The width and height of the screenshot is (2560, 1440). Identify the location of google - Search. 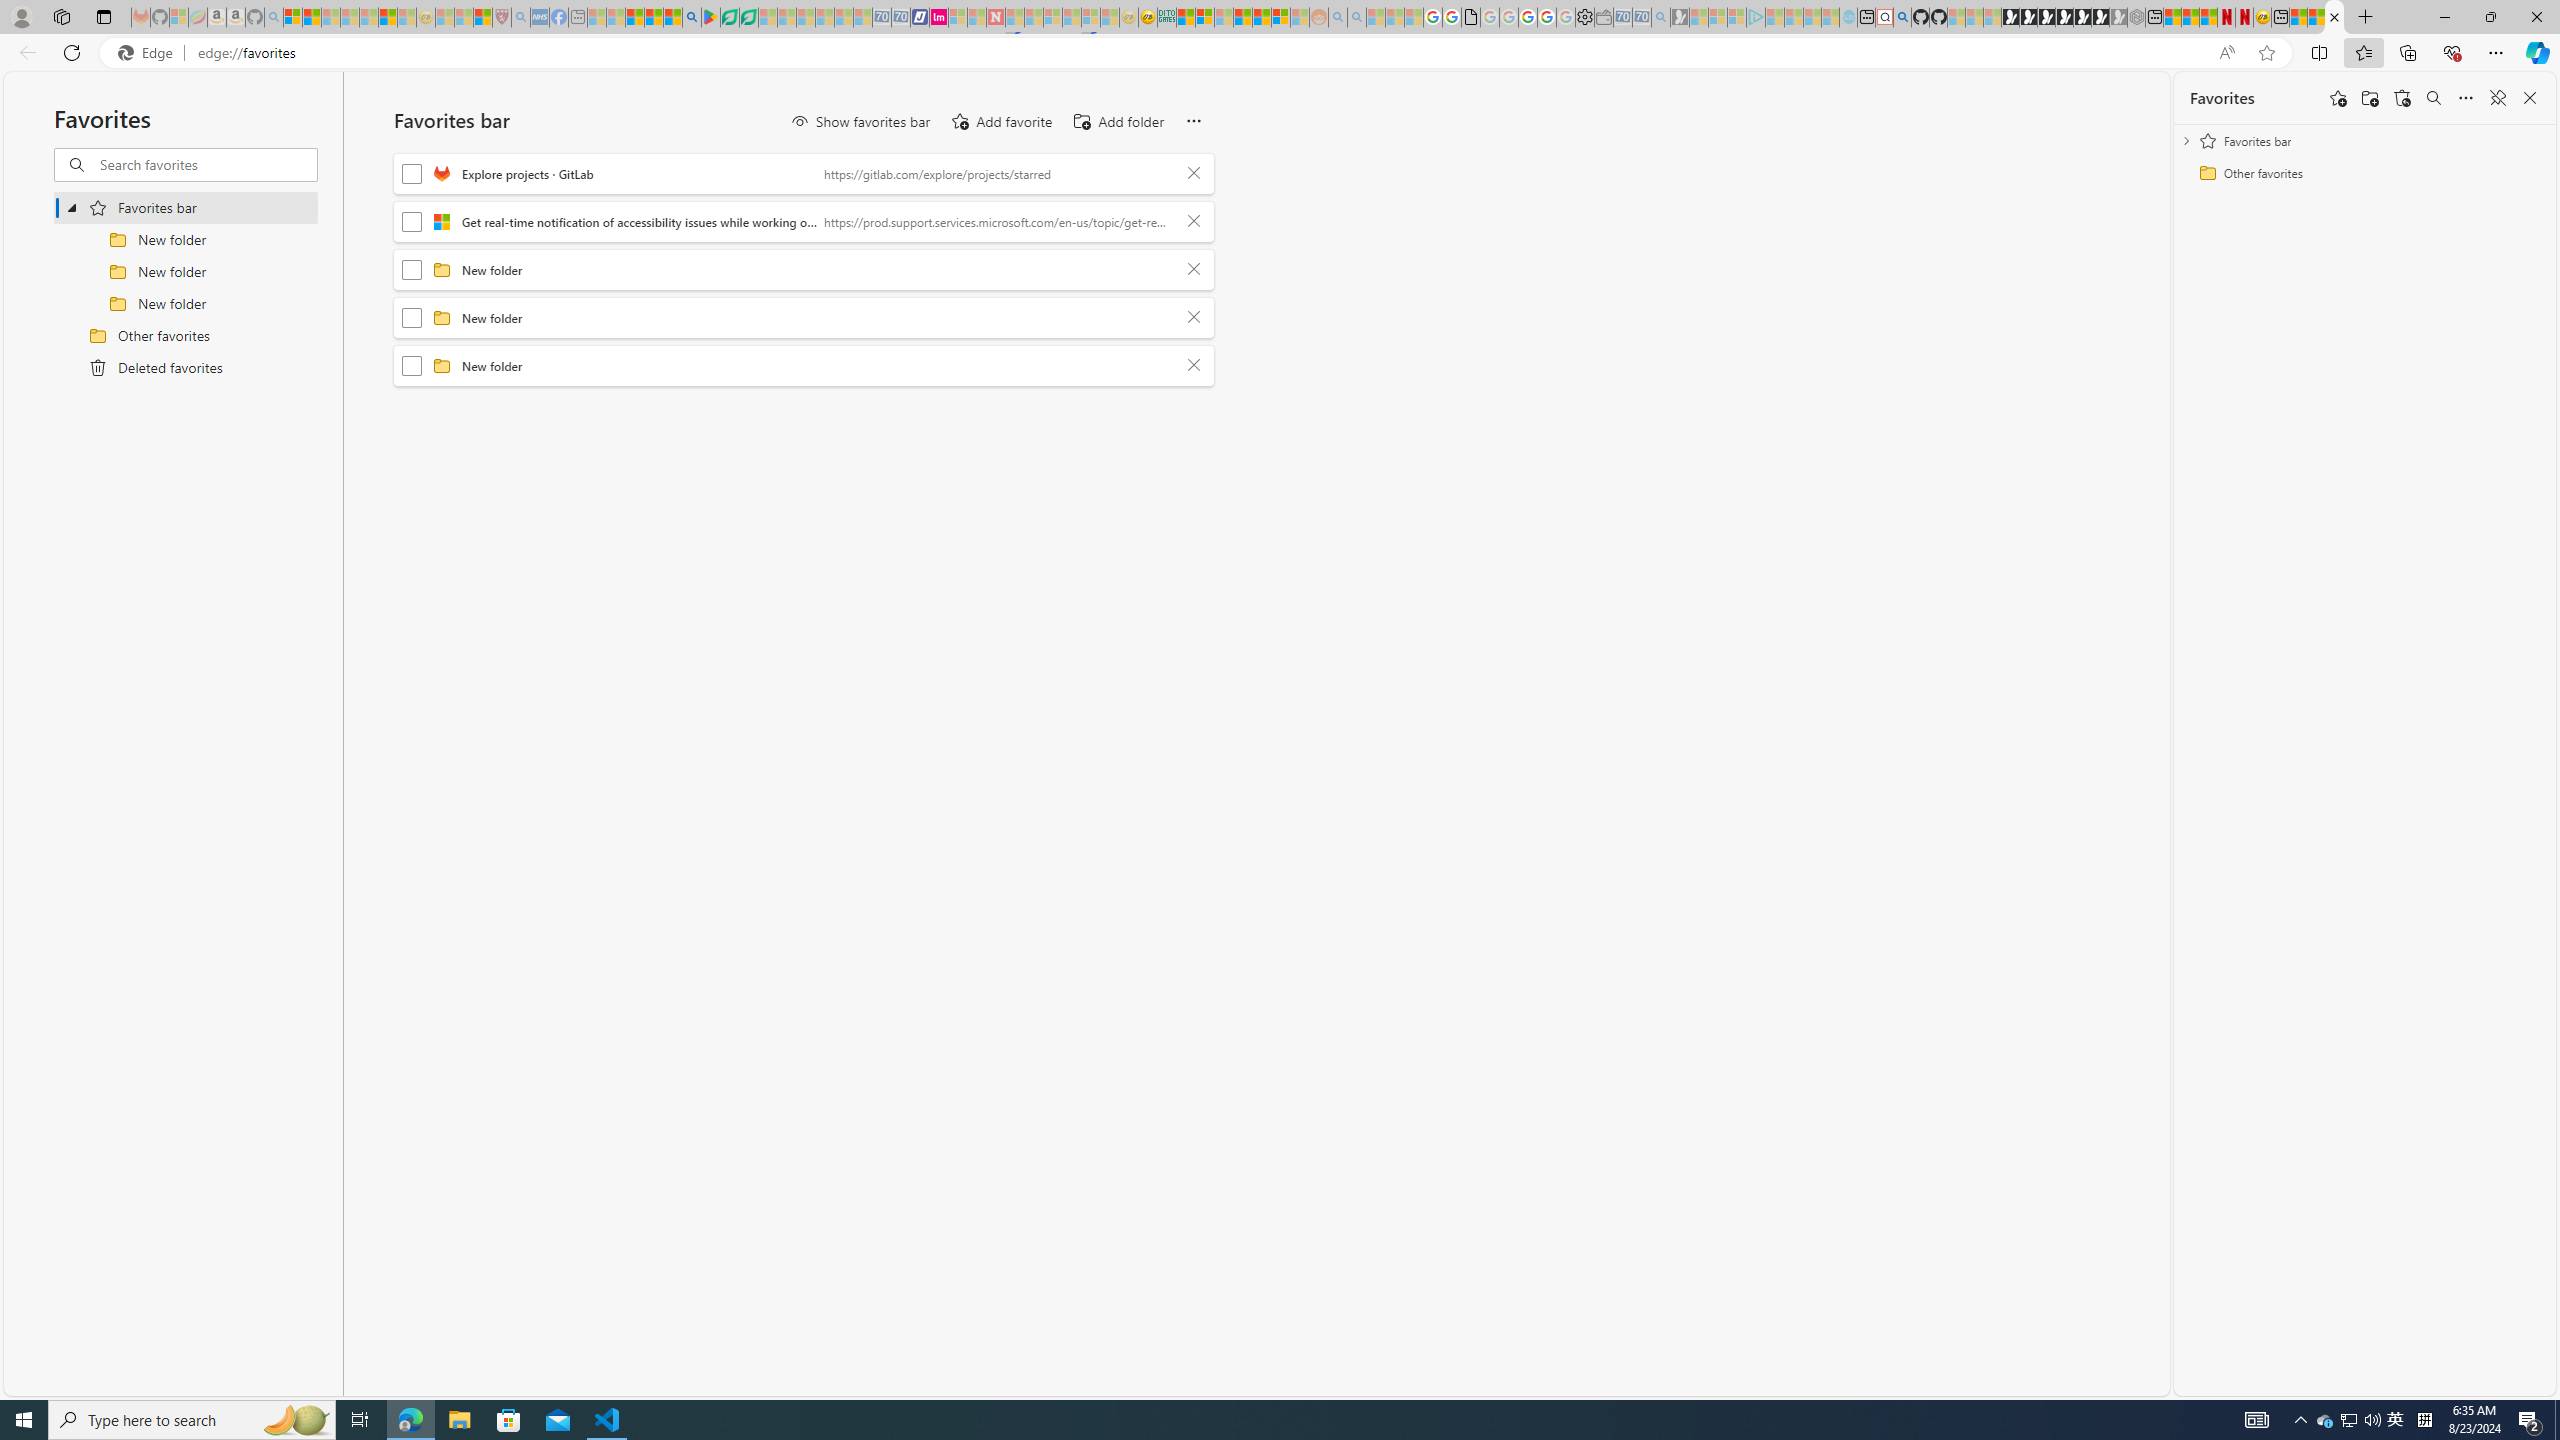
(691, 17).